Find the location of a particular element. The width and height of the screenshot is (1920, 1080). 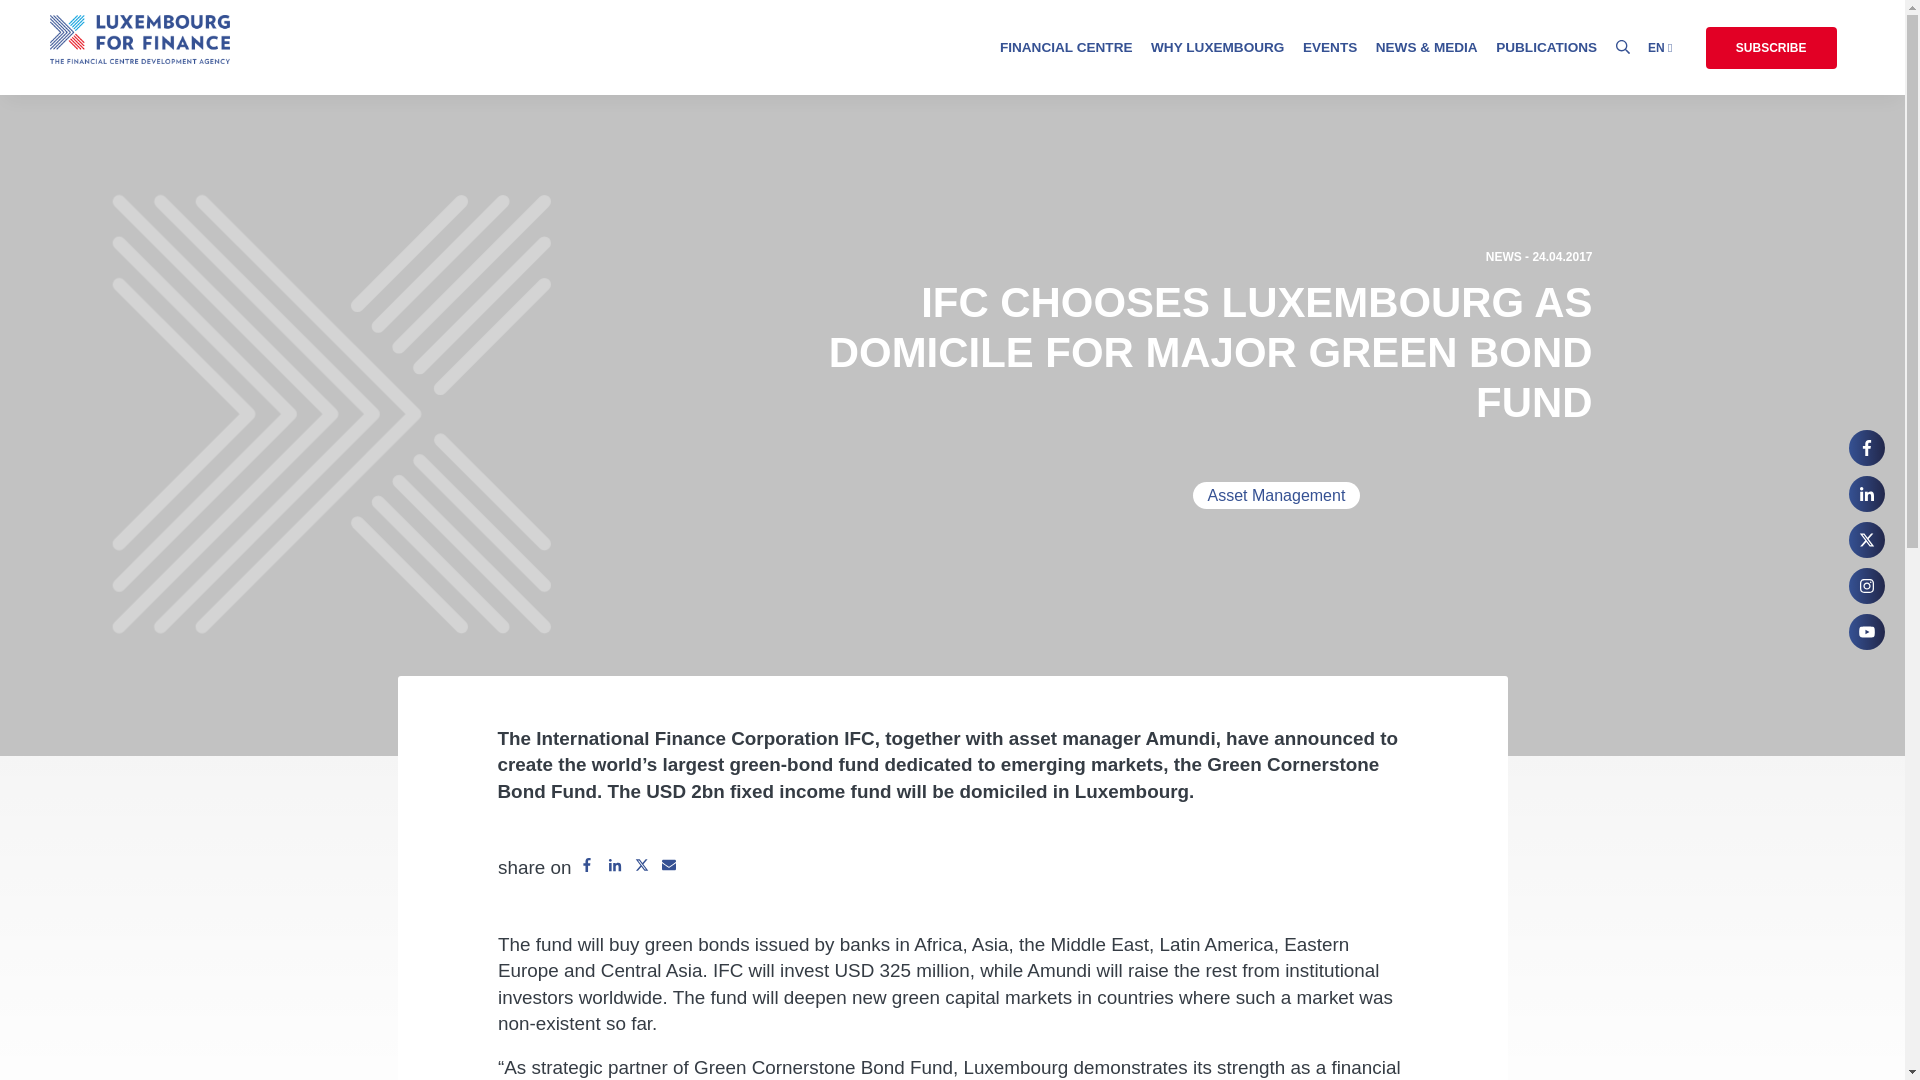

EVENTS is located at coordinates (1330, 50).